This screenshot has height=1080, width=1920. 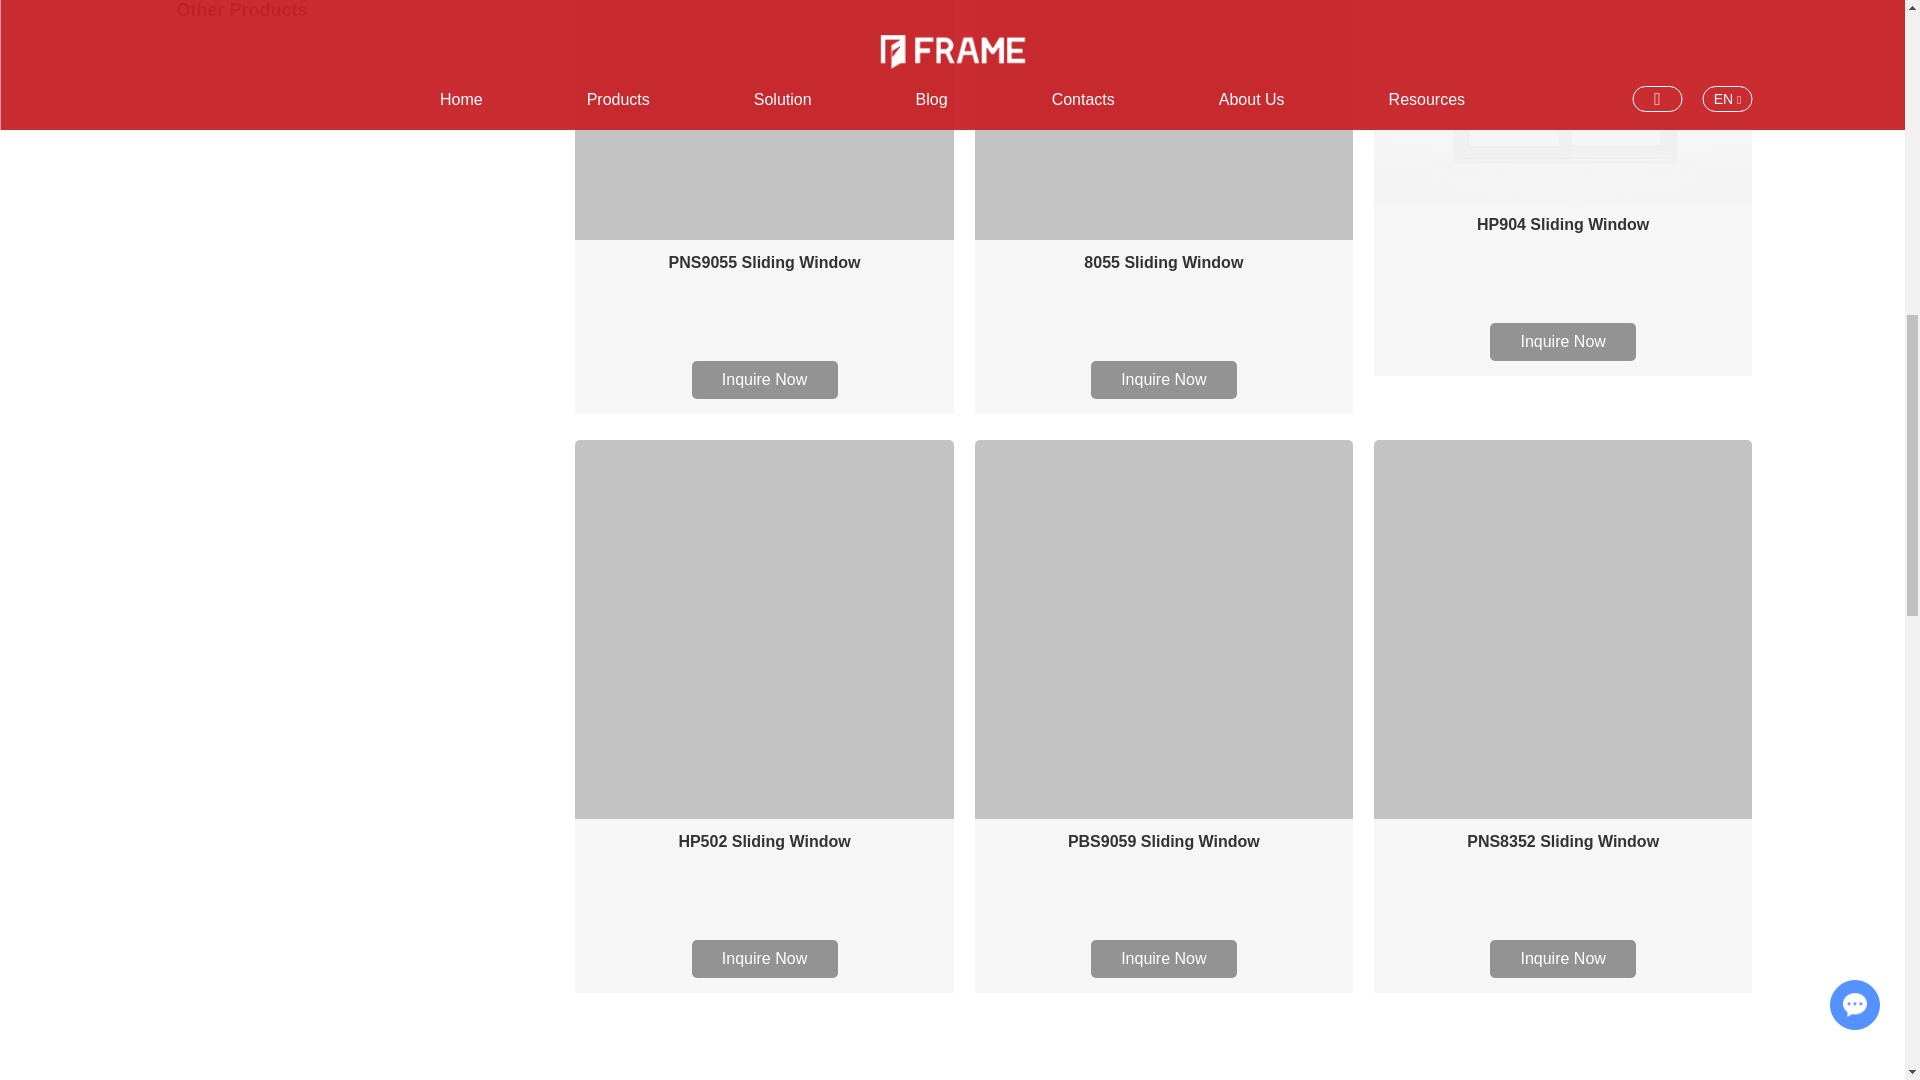 What do you see at coordinates (764, 265) in the screenshot?
I see `PNS9055 Sliding Window` at bounding box center [764, 265].